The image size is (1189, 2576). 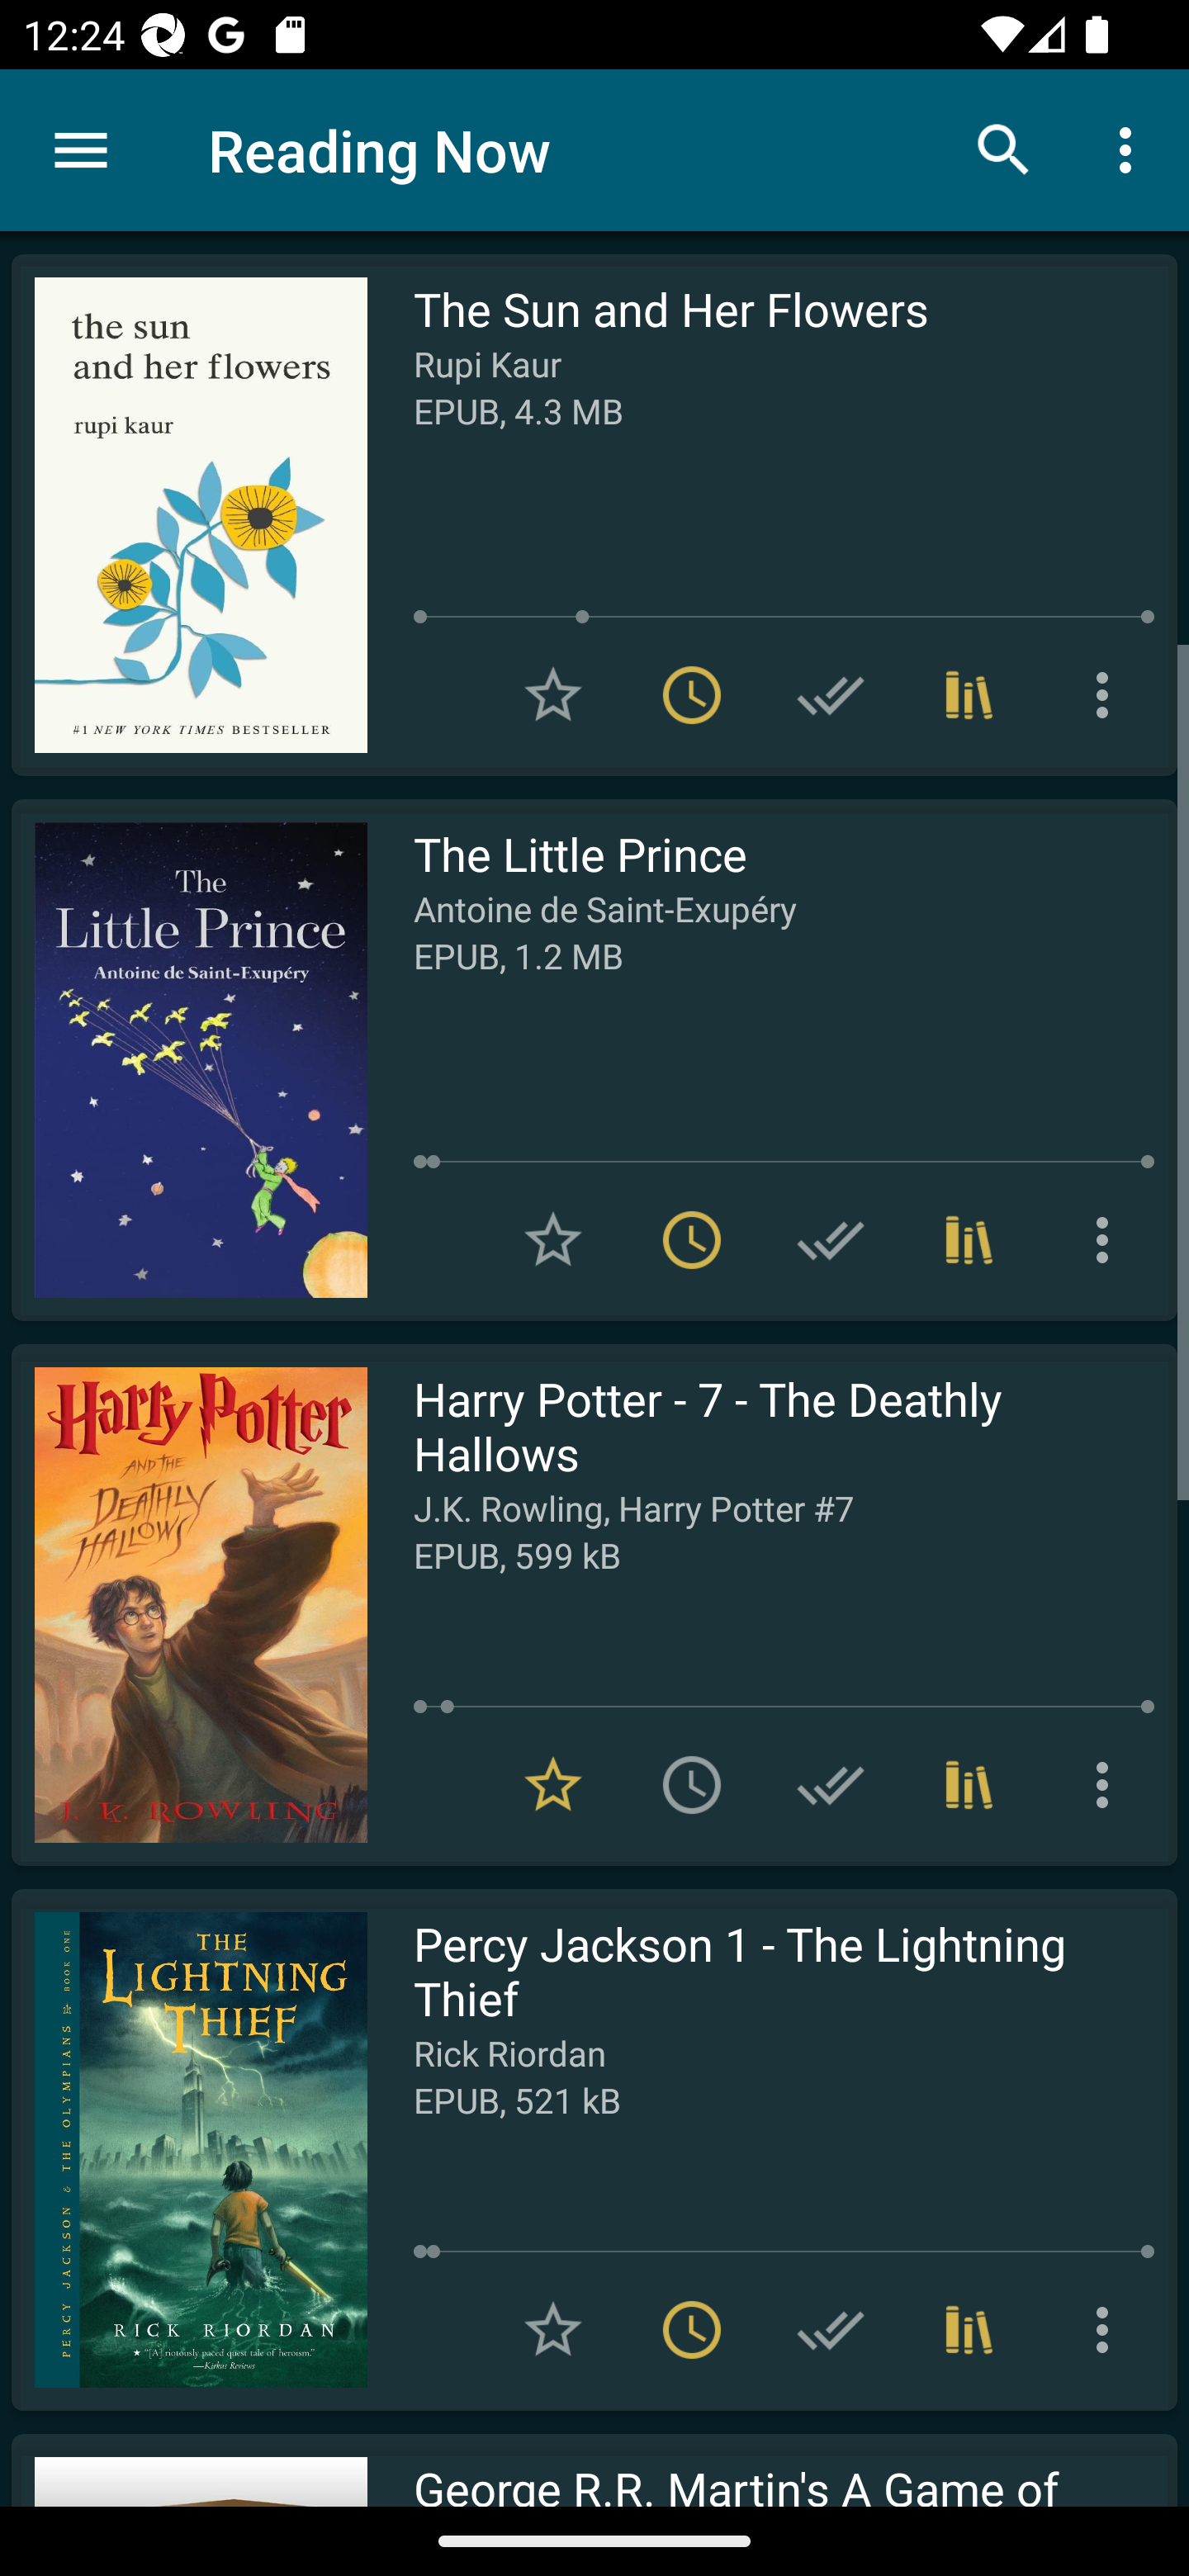 I want to click on Menu, so click(x=81, y=150).